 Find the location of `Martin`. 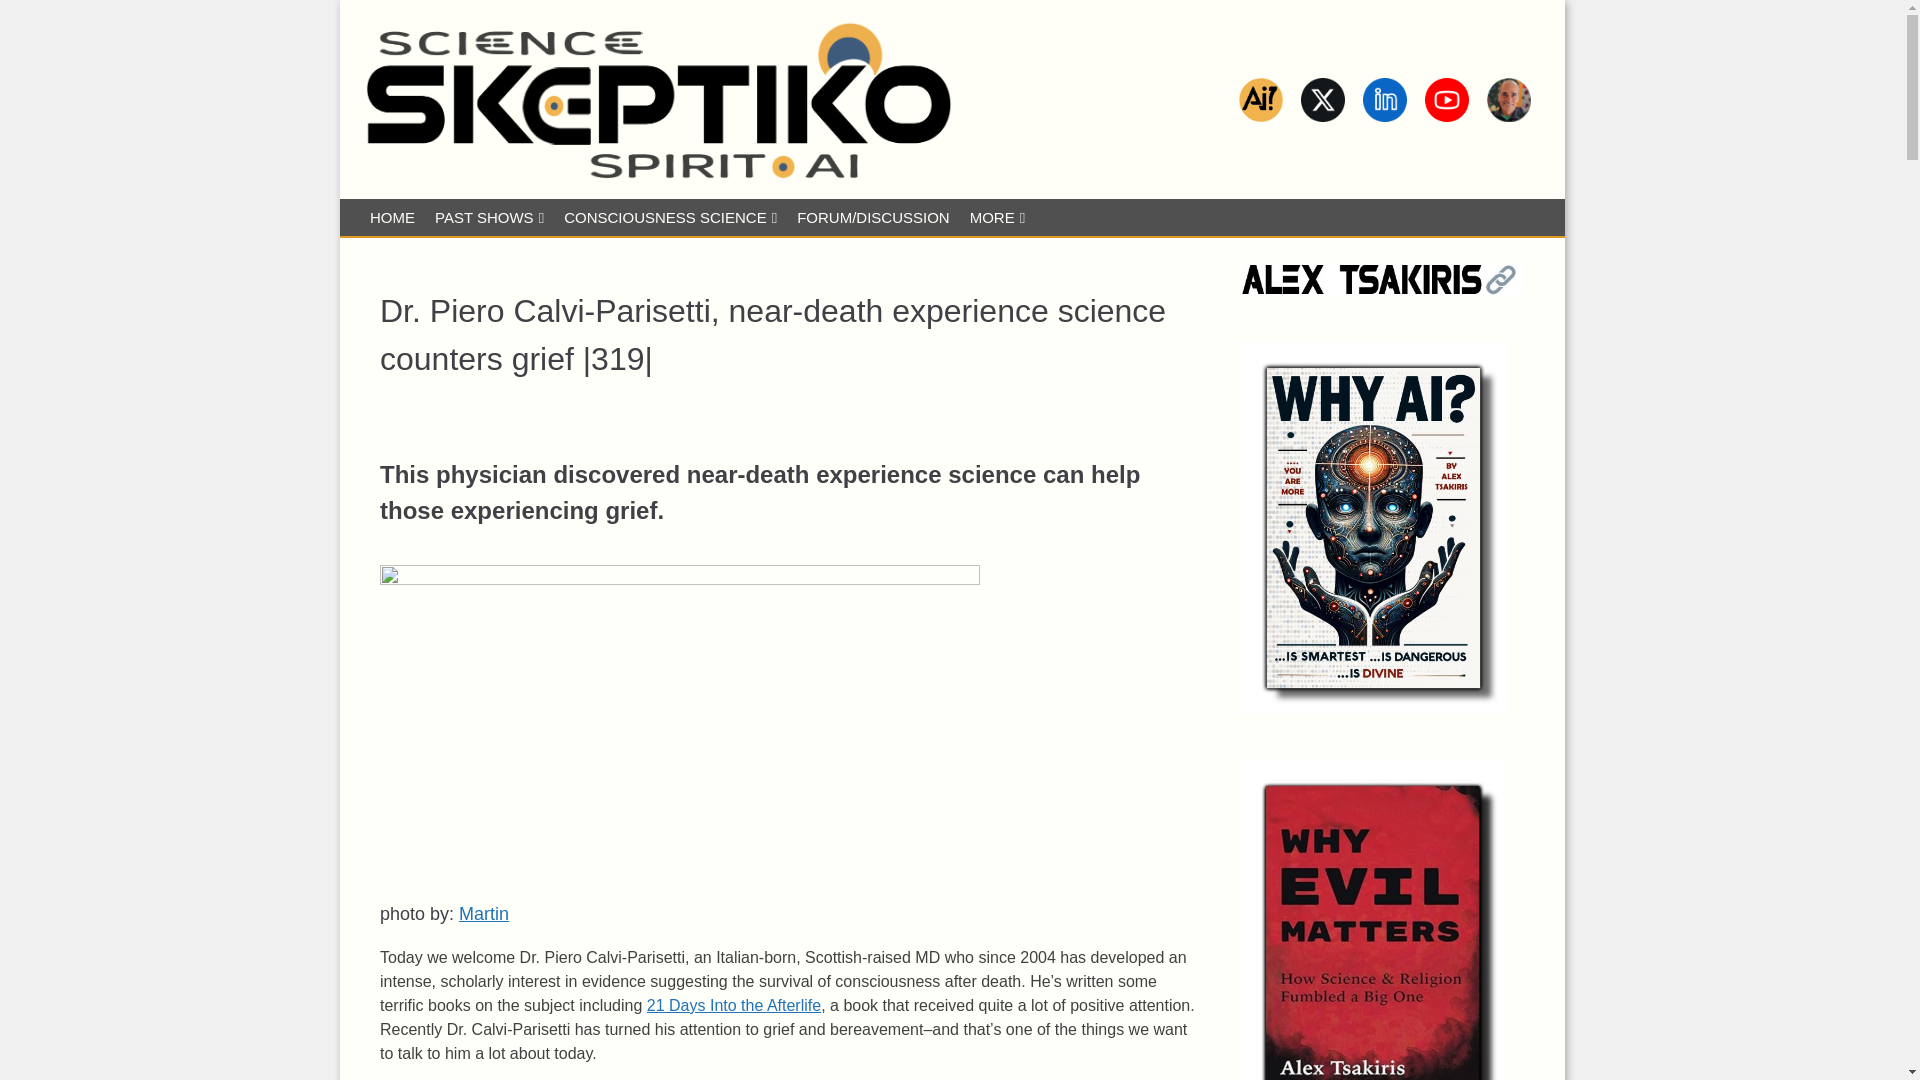

Martin is located at coordinates (483, 914).